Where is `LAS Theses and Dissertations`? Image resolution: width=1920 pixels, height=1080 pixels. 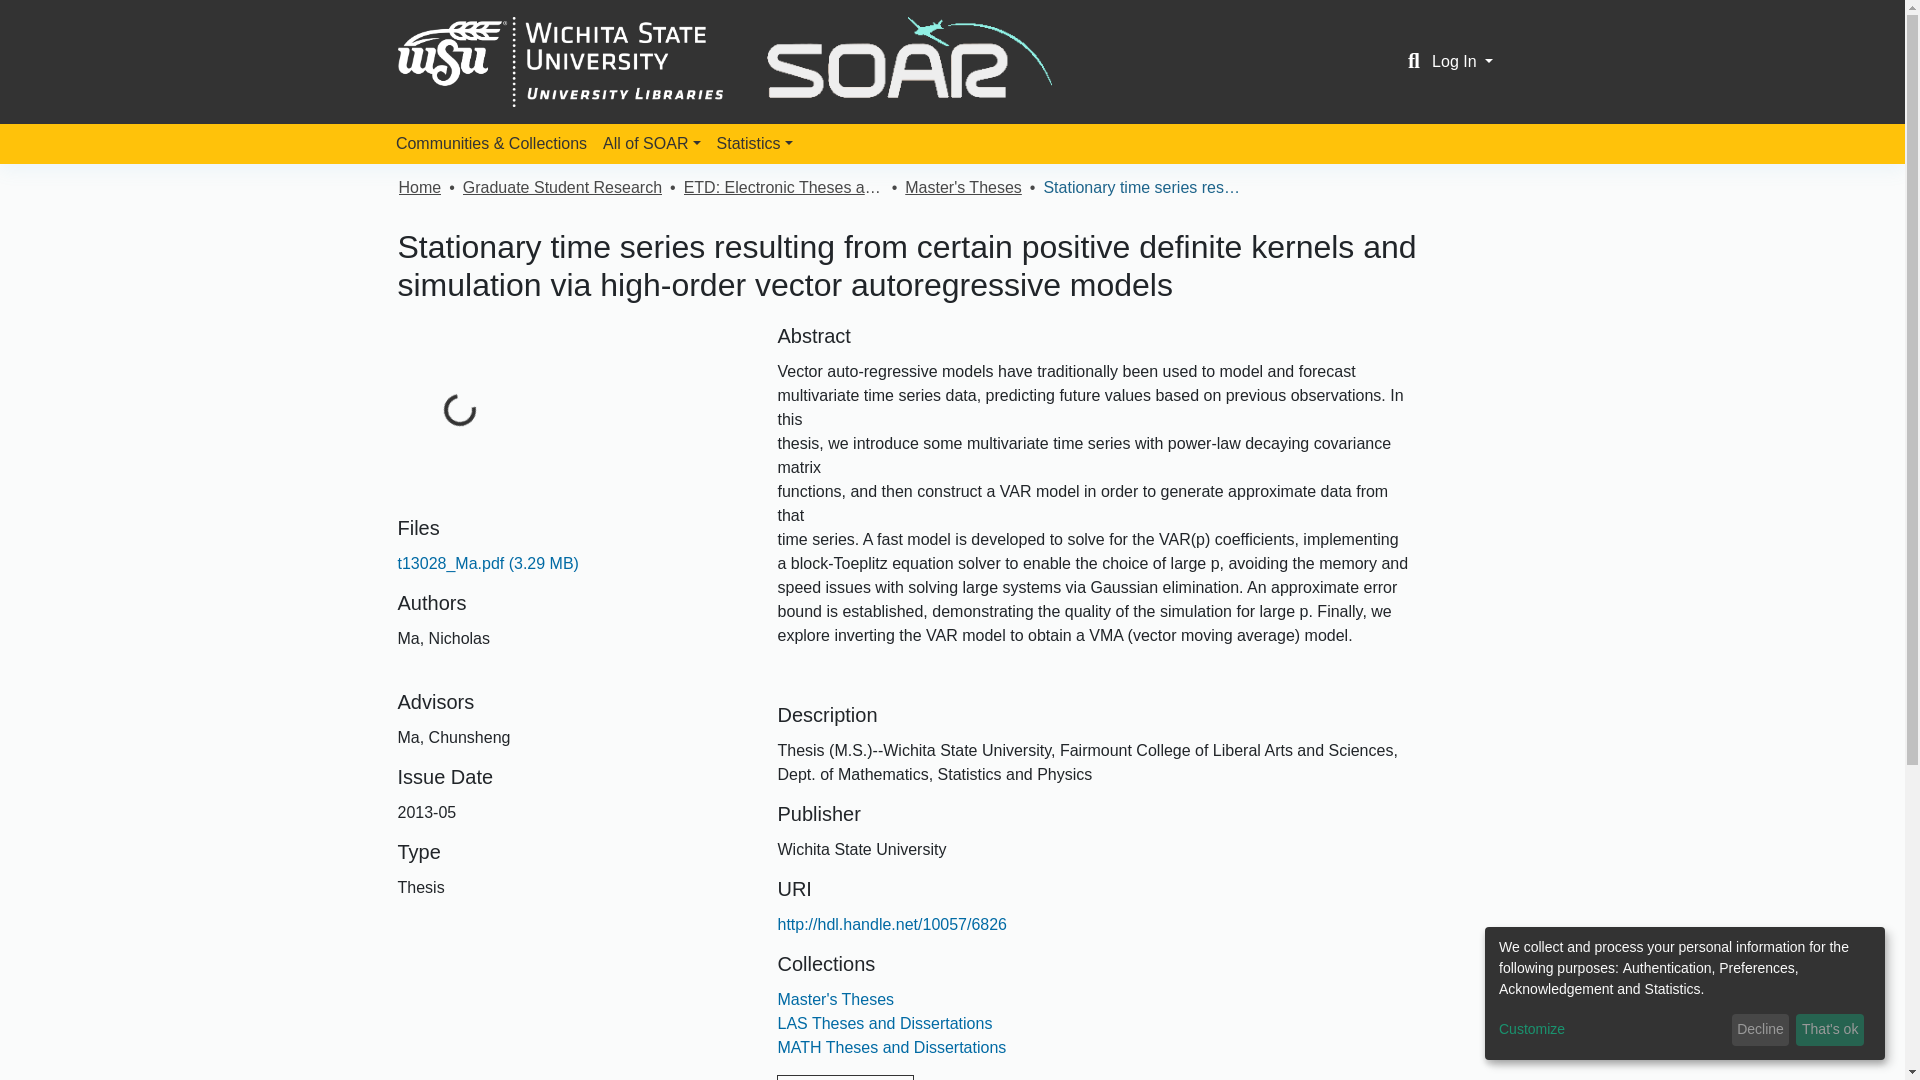
LAS Theses and Dissertations is located at coordinates (884, 1024).